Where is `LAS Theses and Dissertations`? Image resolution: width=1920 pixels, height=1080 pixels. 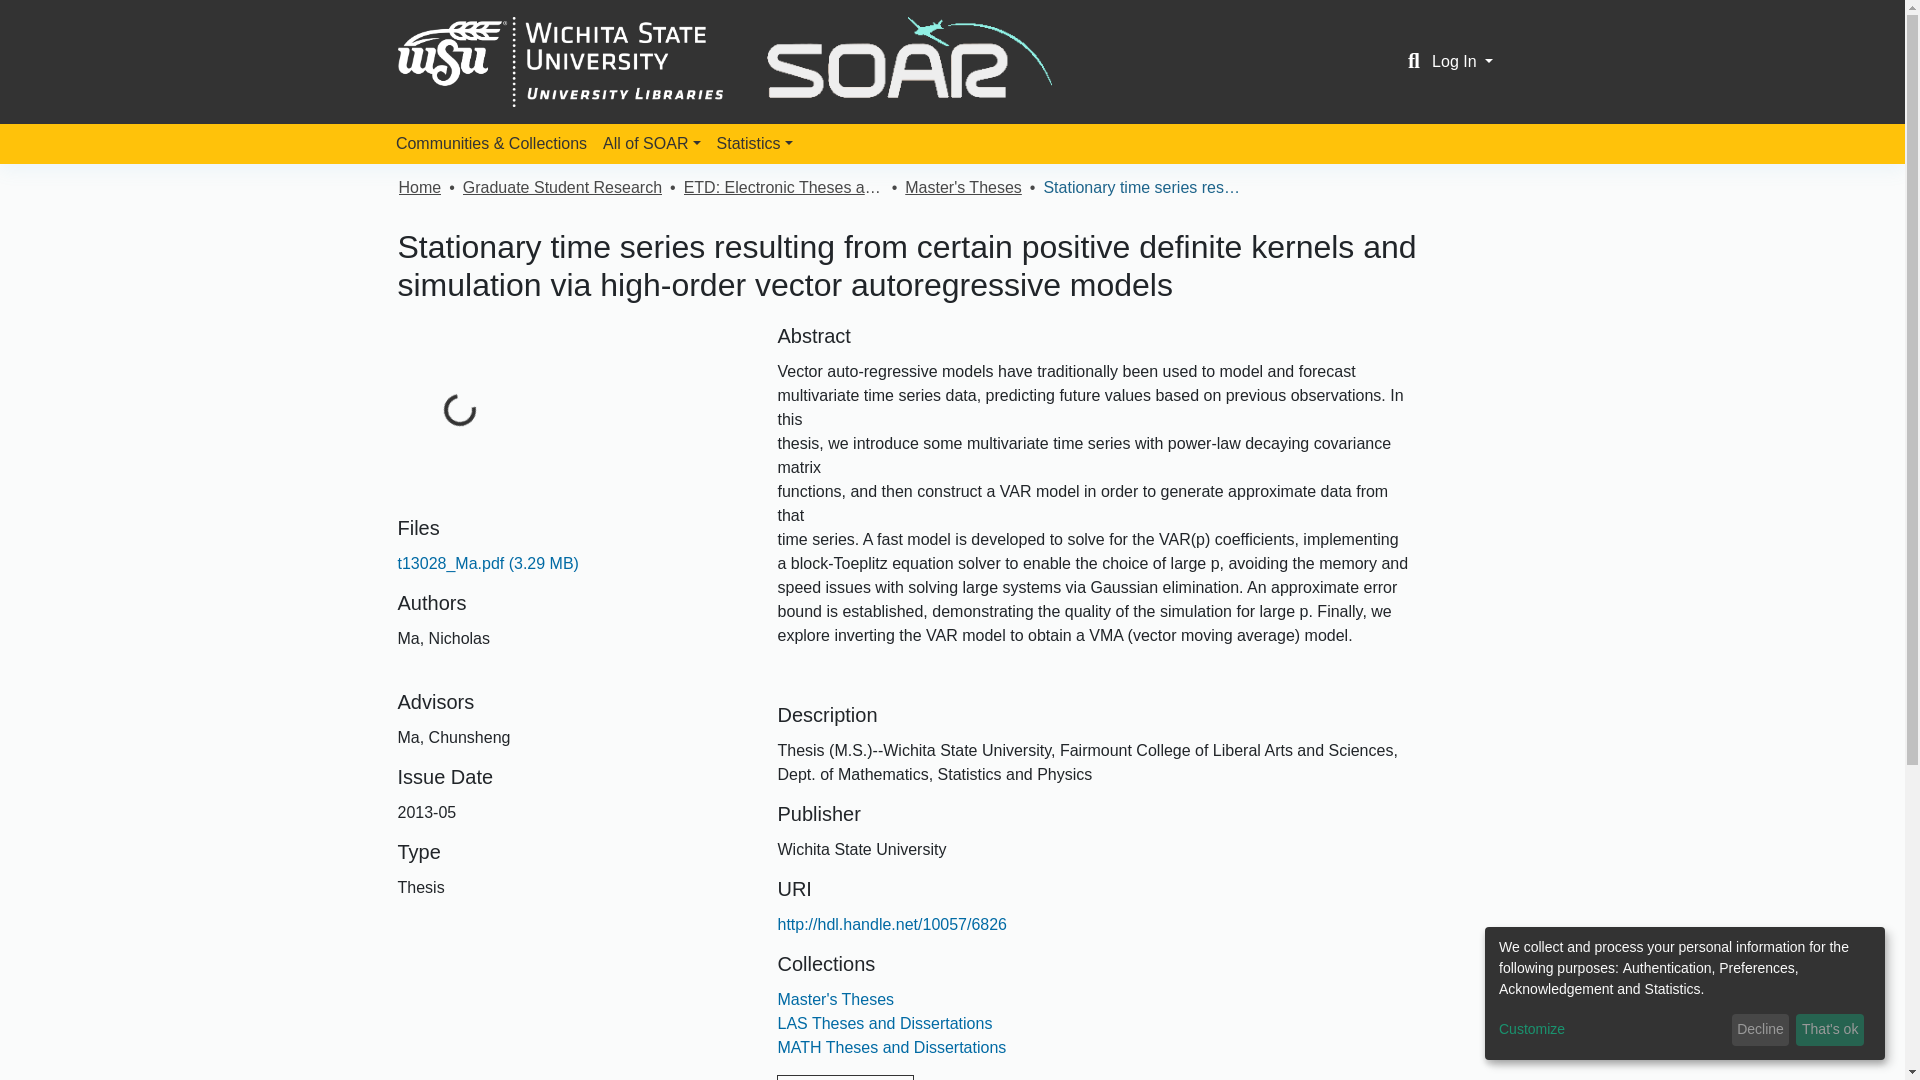
LAS Theses and Dissertations is located at coordinates (884, 1024).